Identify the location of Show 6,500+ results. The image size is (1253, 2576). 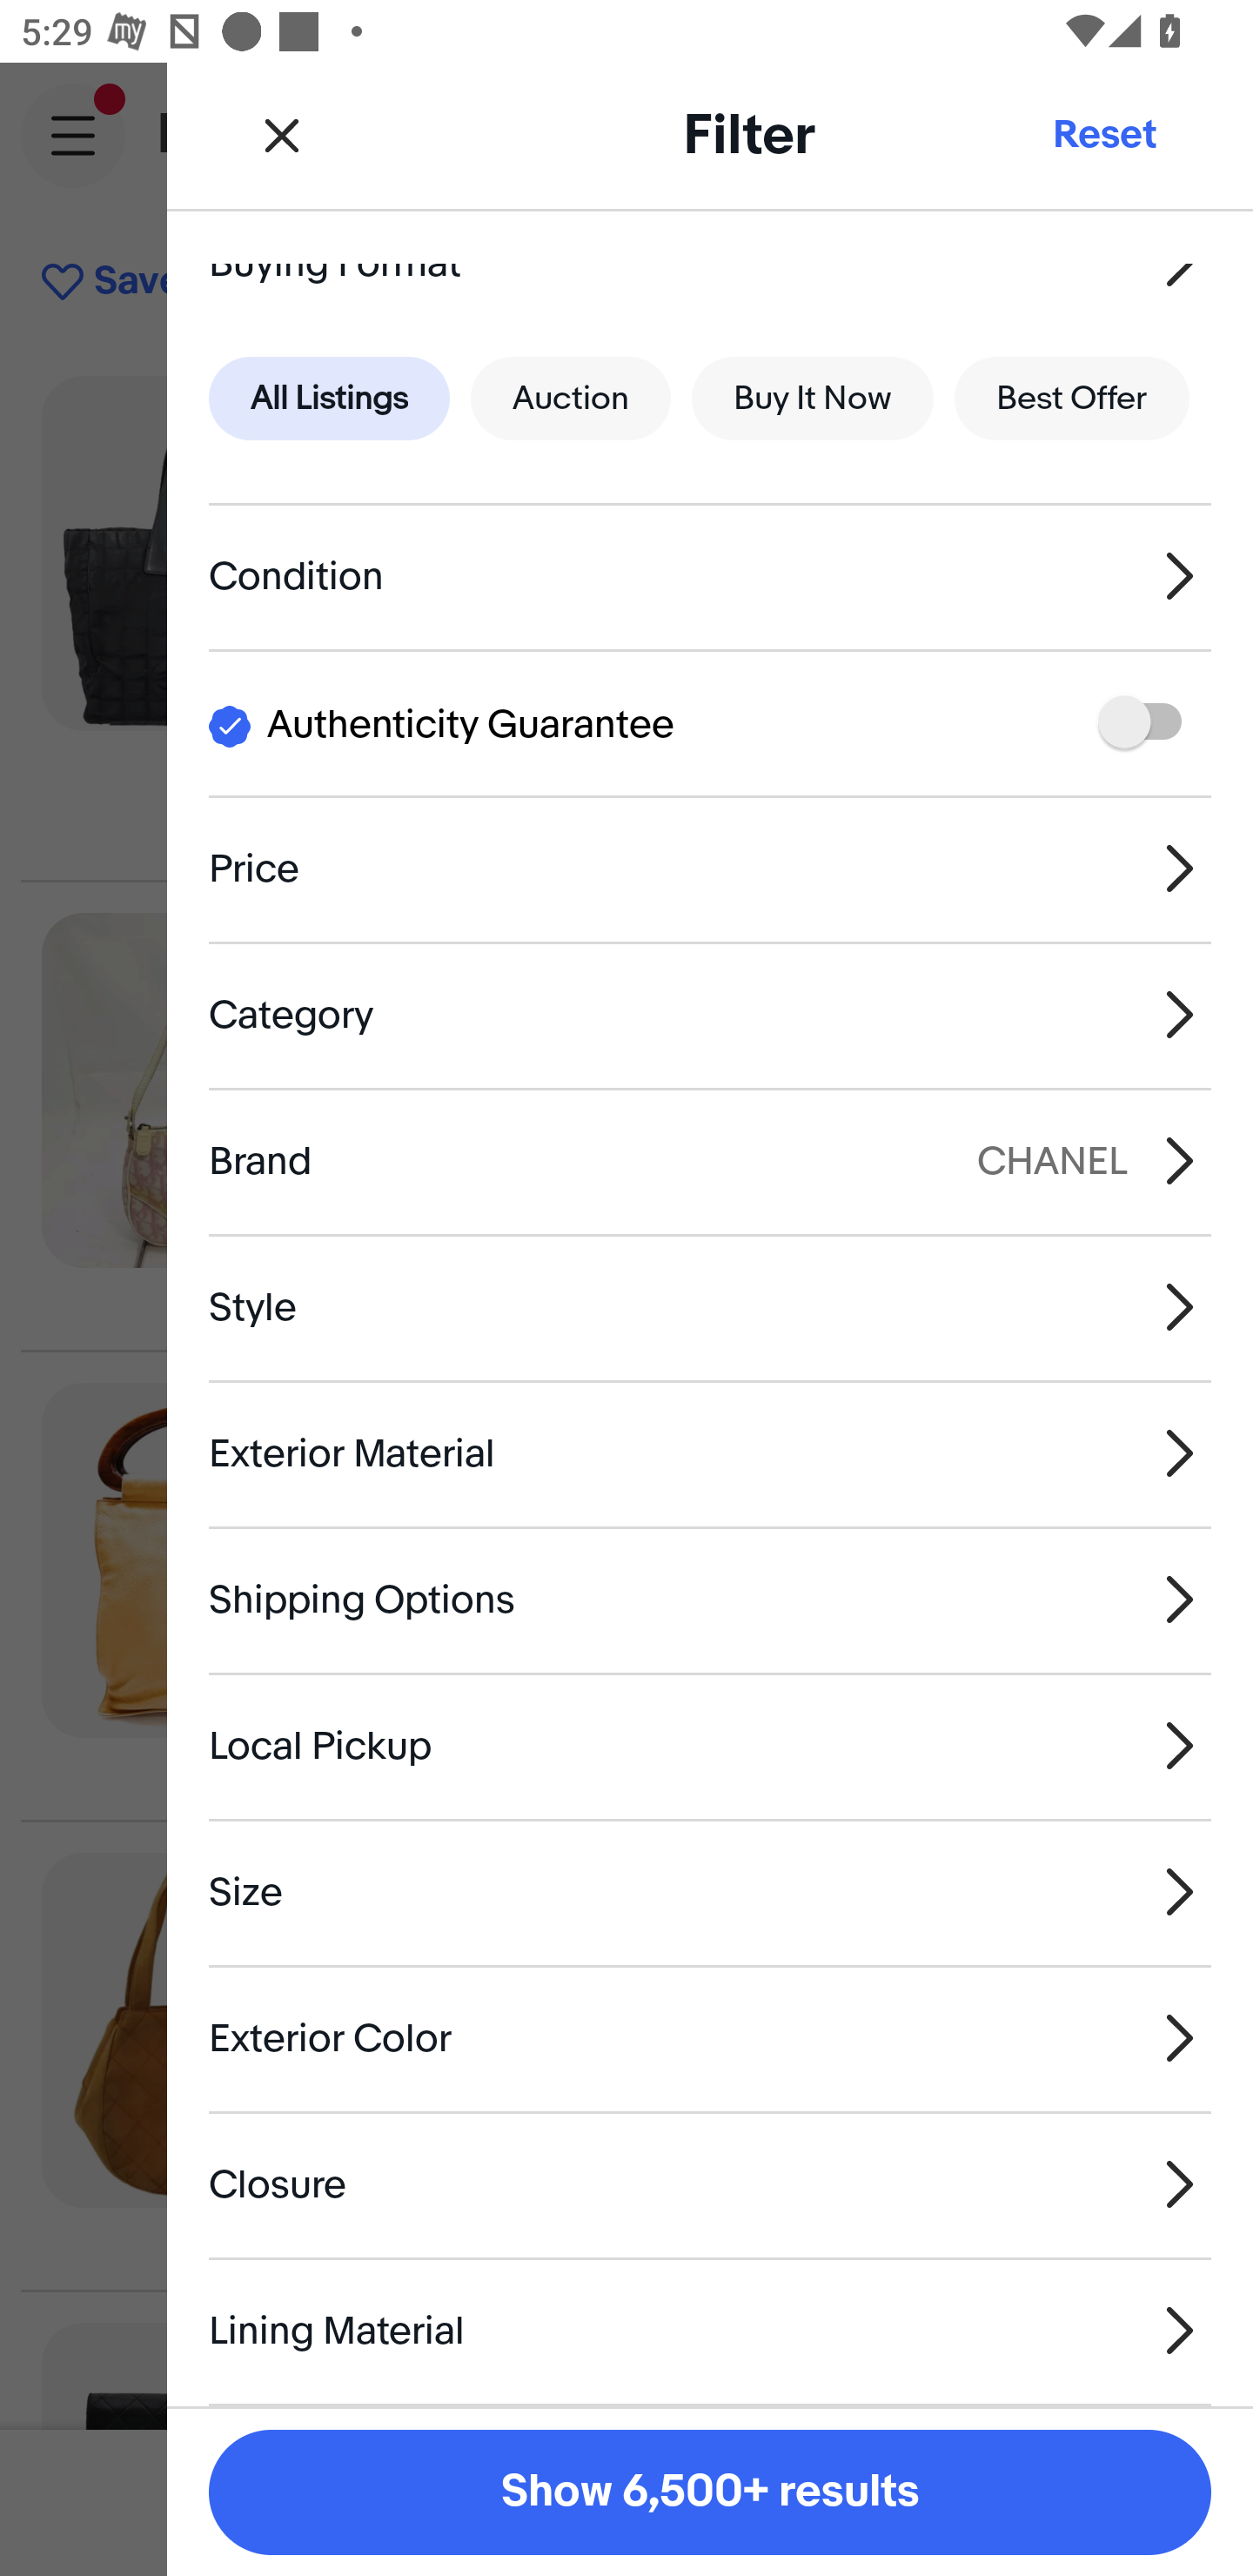
(710, 2492).